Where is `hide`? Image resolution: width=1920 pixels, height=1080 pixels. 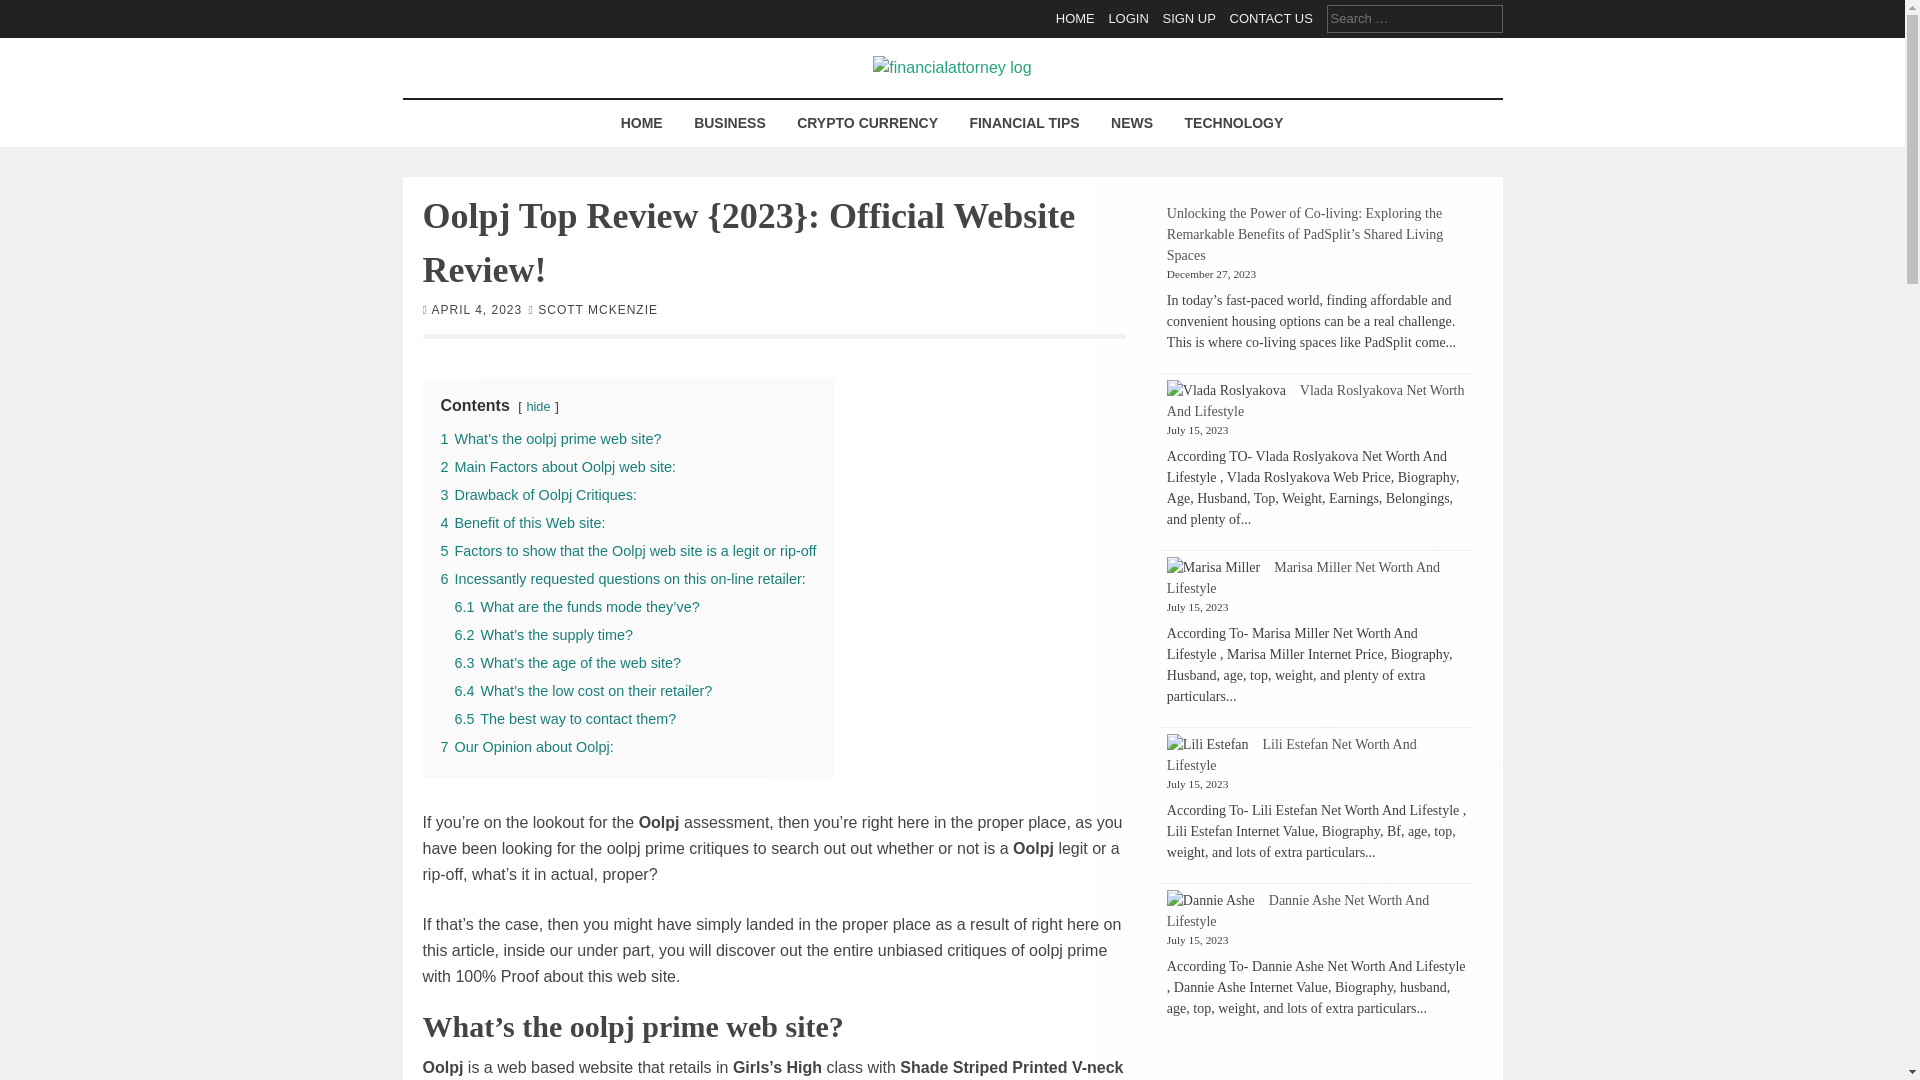 hide is located at coordinates (538, 405).